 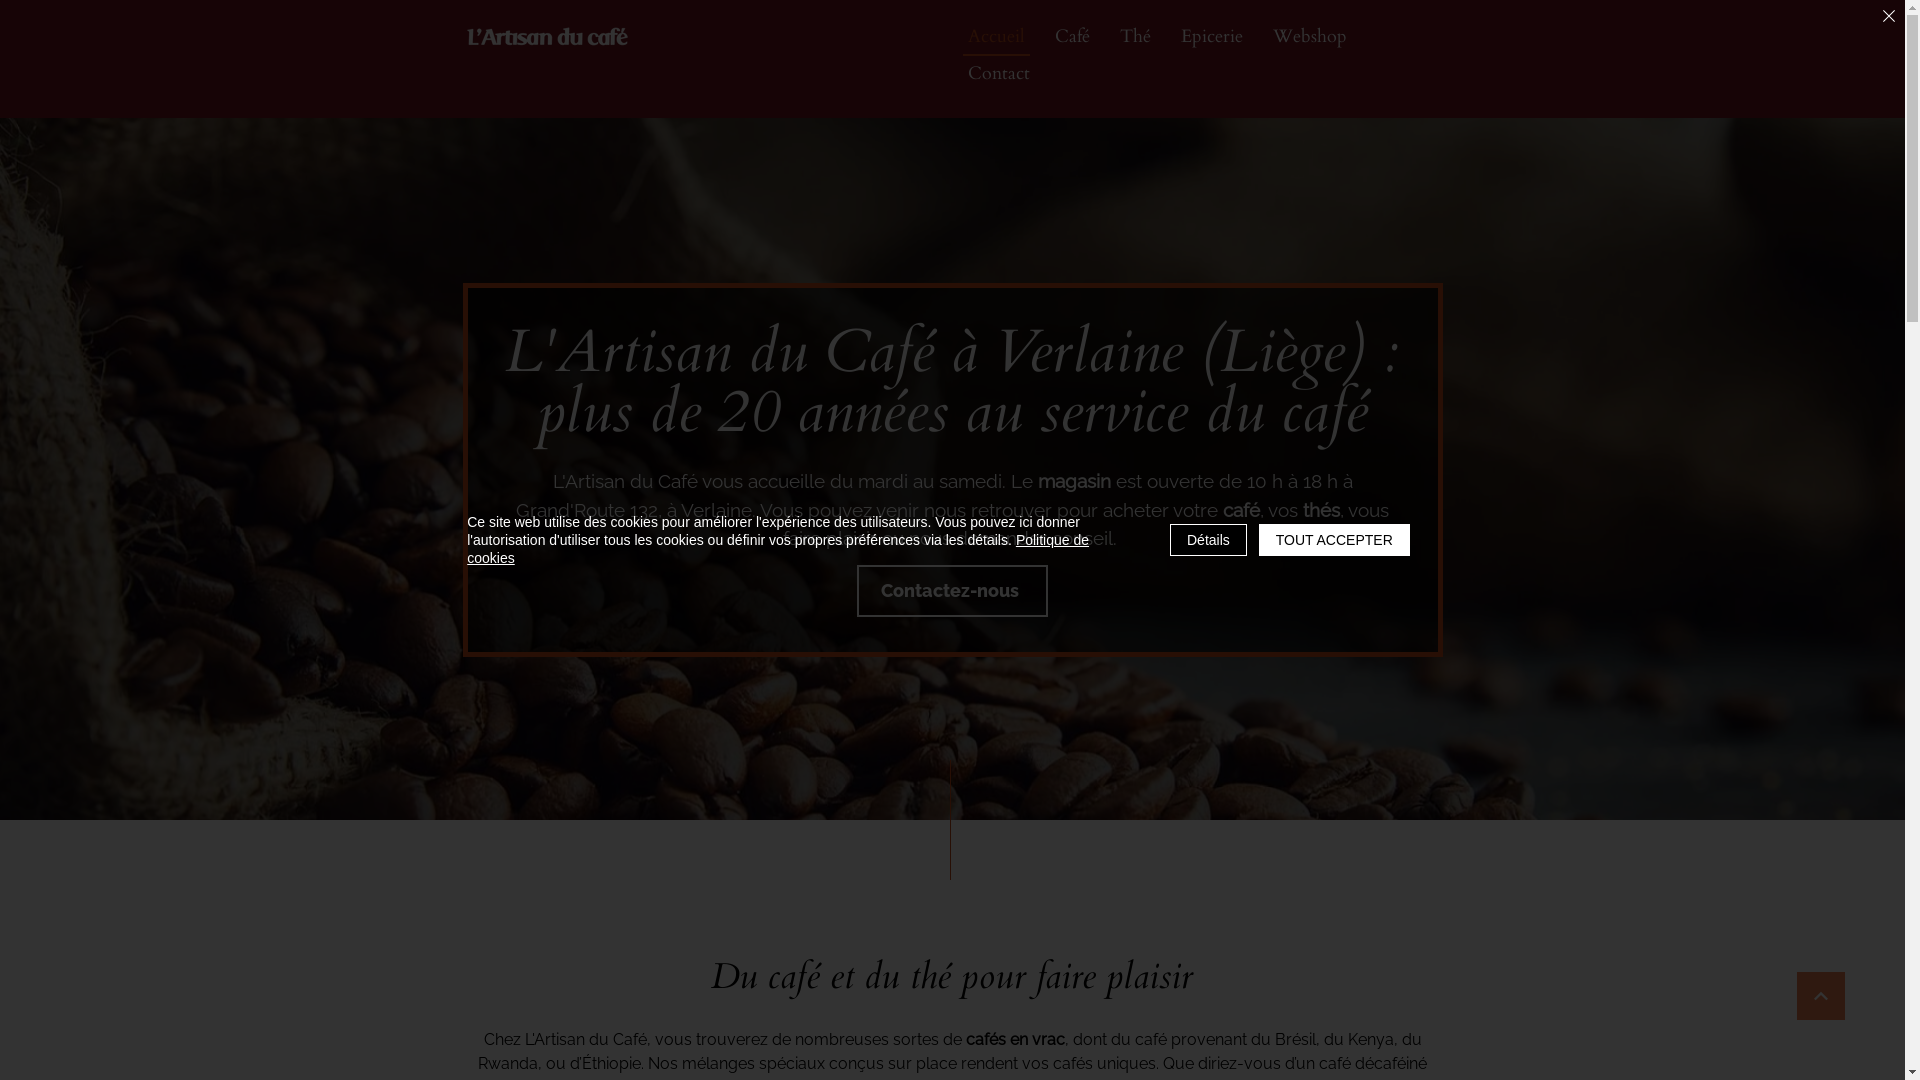 I want to click on Contact, so click(x=998, y=74).